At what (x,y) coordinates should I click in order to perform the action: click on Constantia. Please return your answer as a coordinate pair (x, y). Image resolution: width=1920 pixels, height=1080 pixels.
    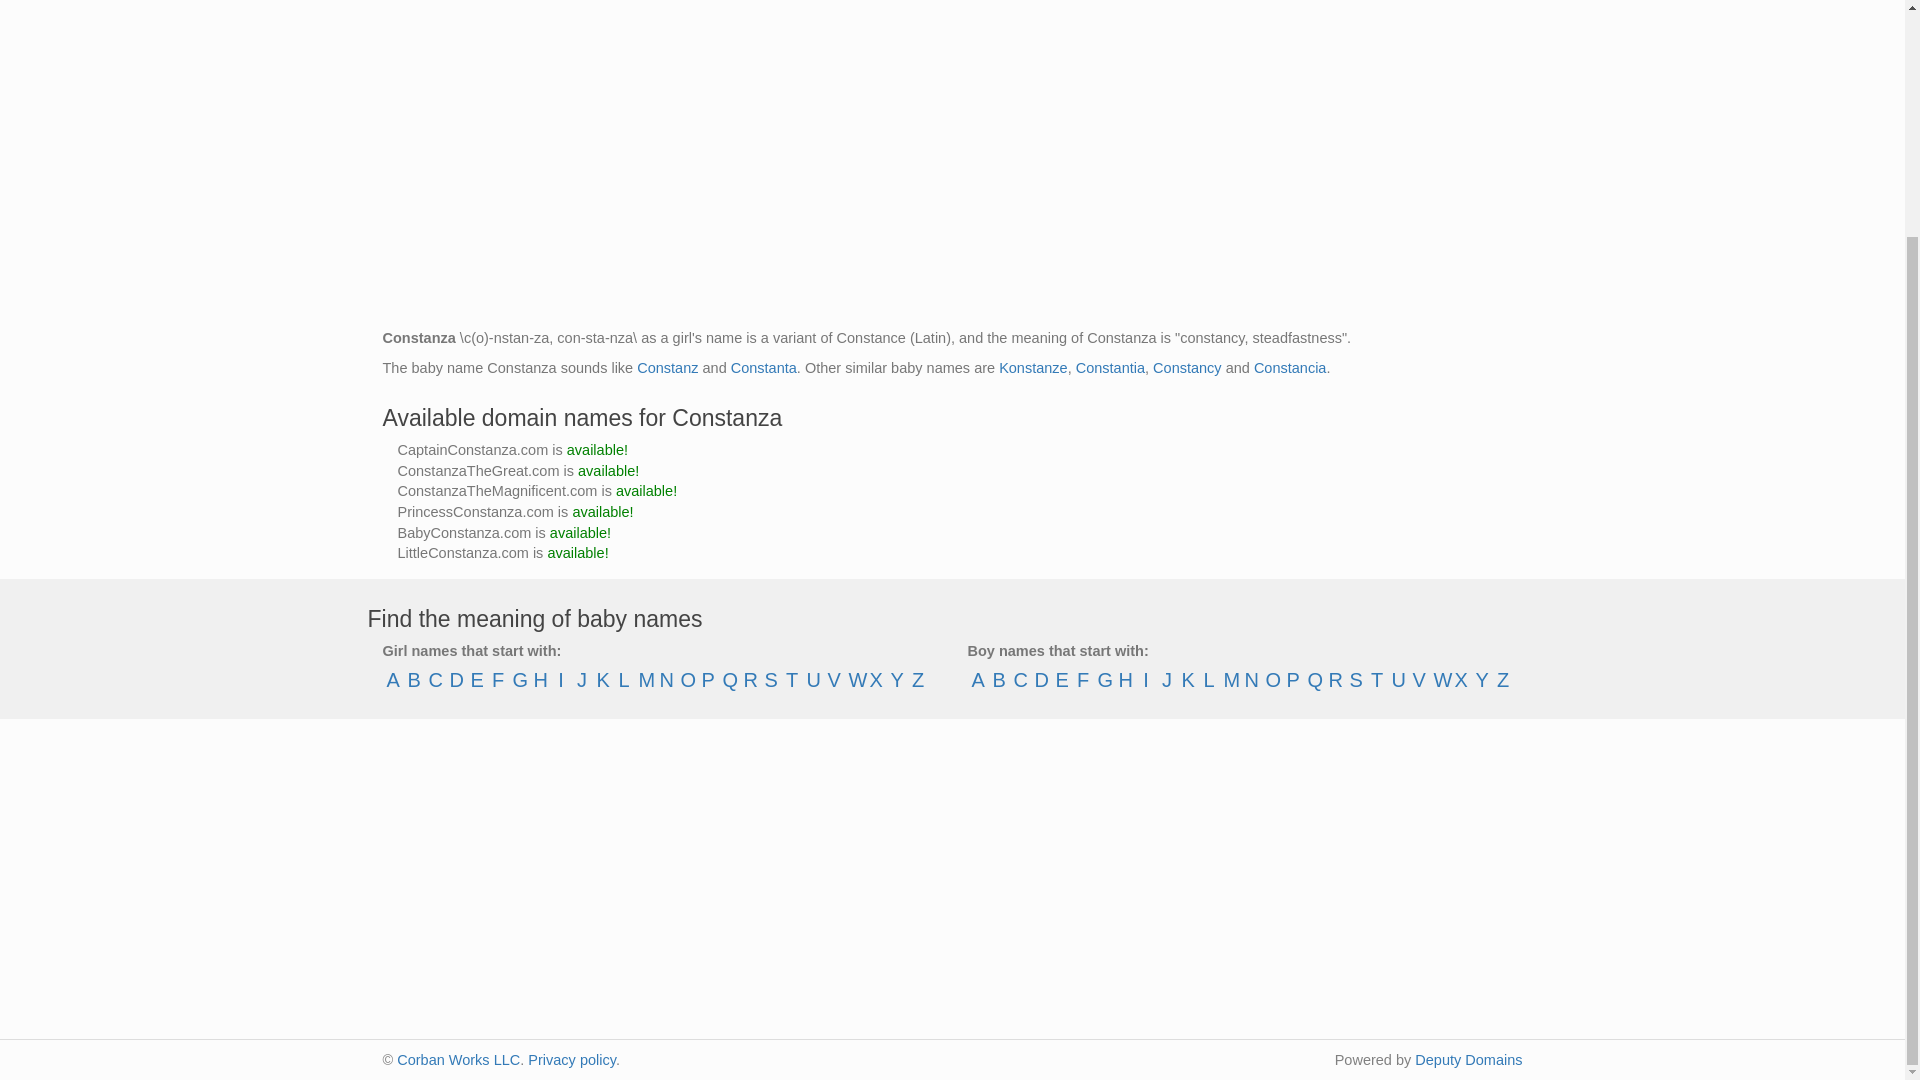
    Looking at the image, I should click on (1110, 367).